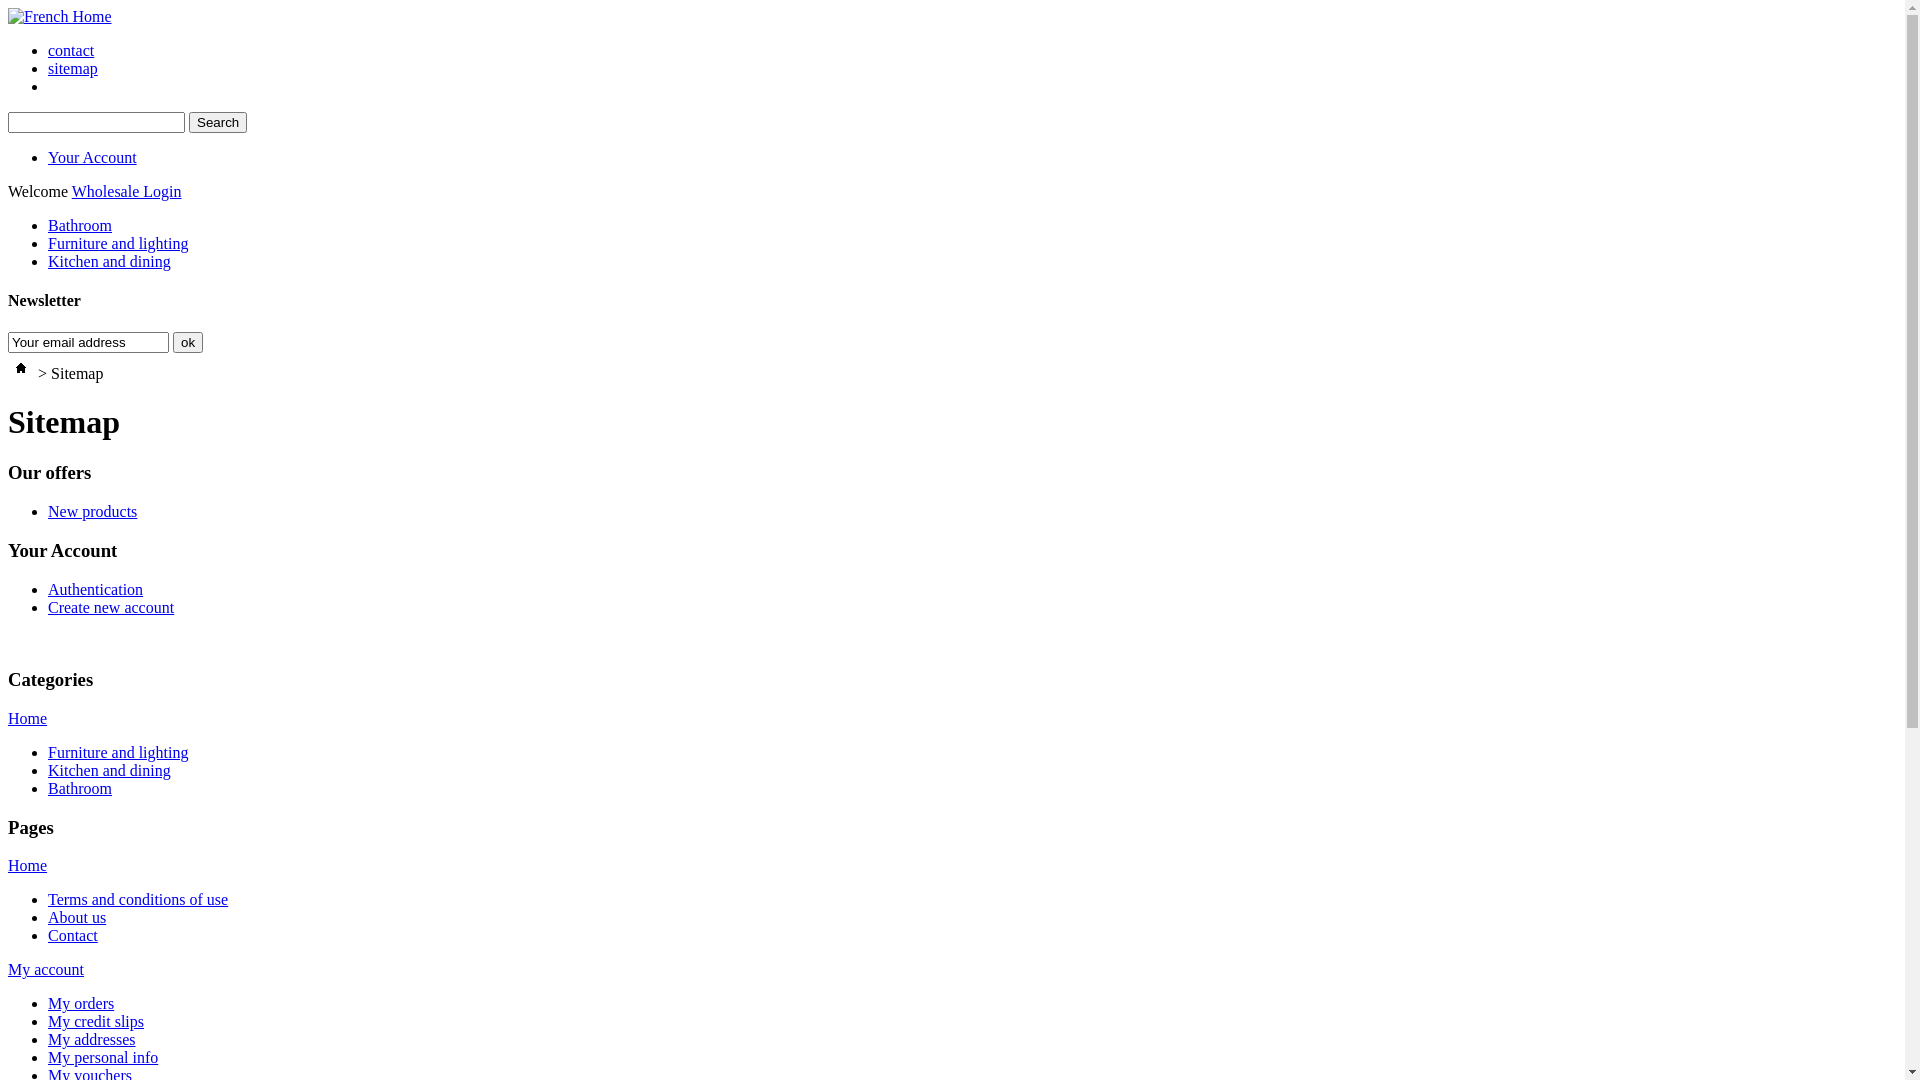  What do you see at coordinates (218, 122) in the screenshot?
I see `Search` at bounding box center [218, 122].